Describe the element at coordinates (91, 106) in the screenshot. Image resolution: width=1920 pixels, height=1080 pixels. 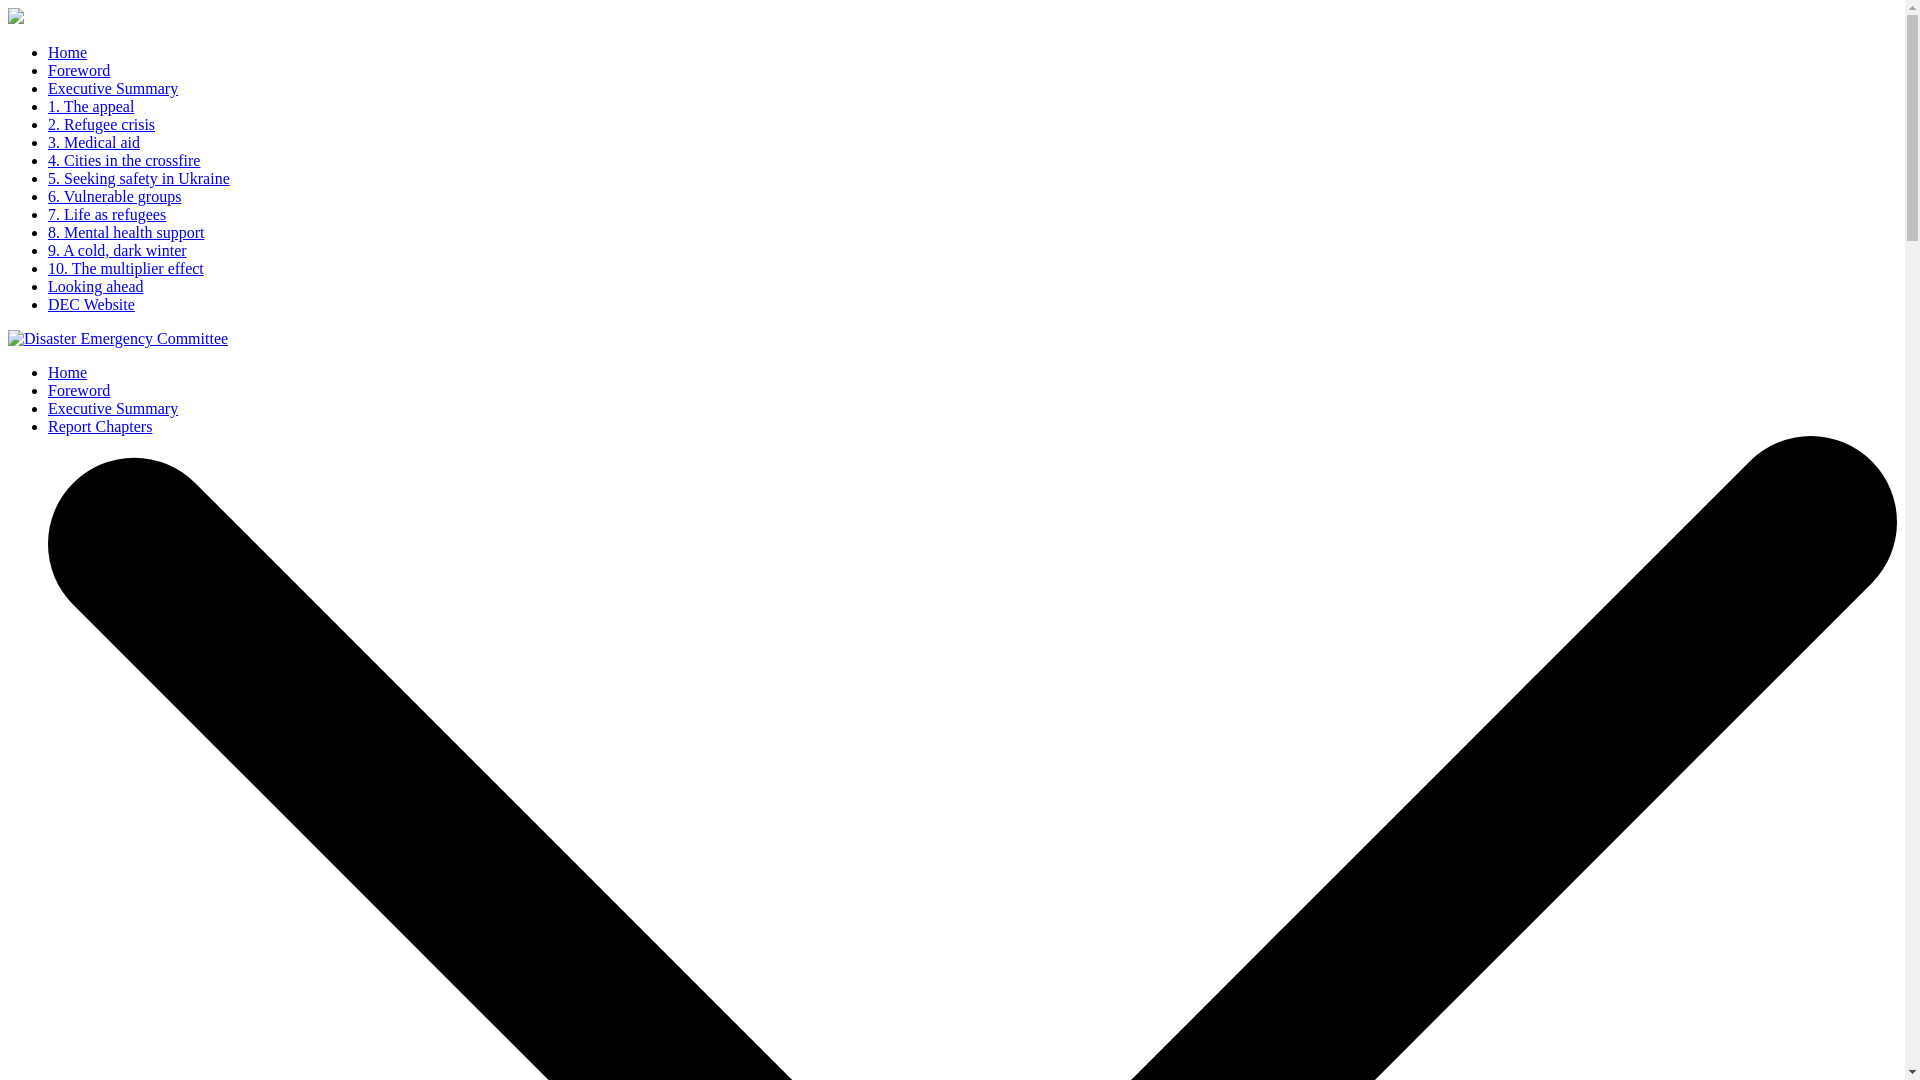
I see `1. The appeal` at that location.